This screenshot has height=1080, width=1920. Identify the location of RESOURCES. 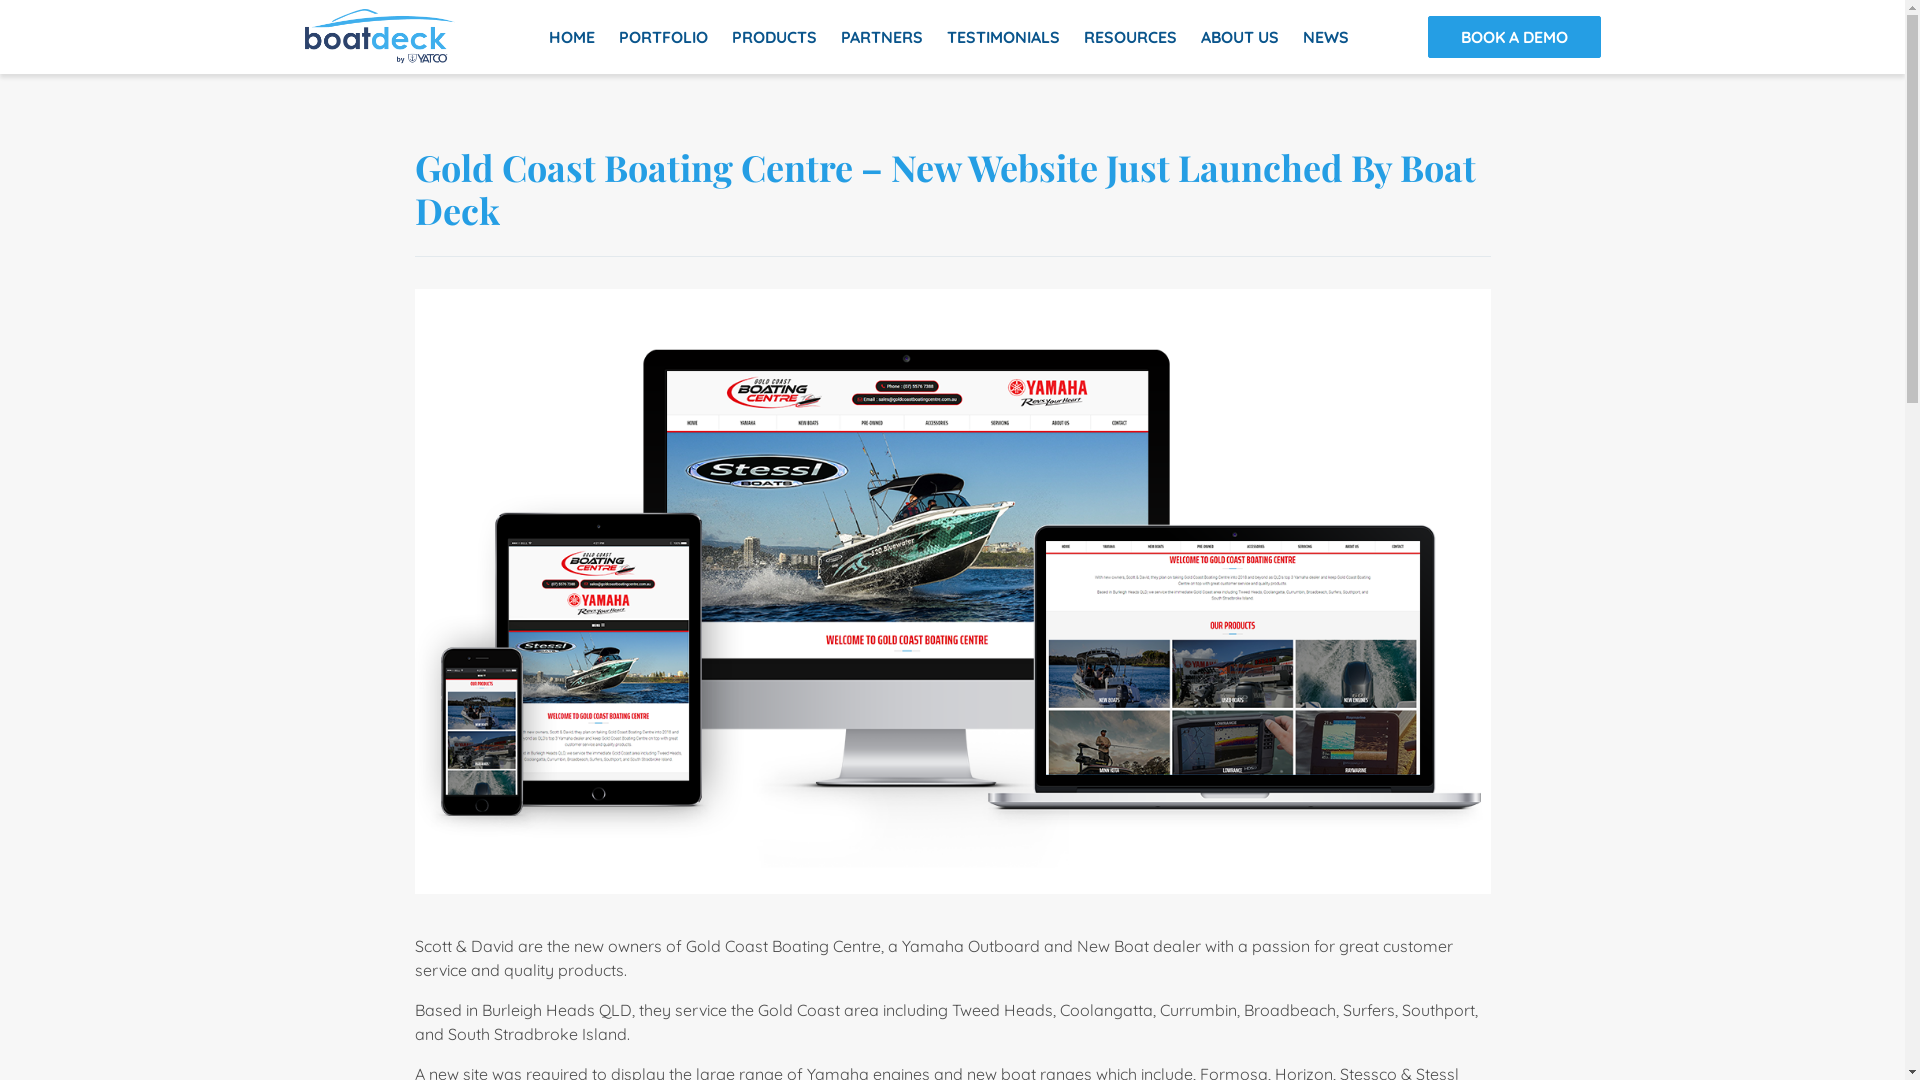
(1130, 37).